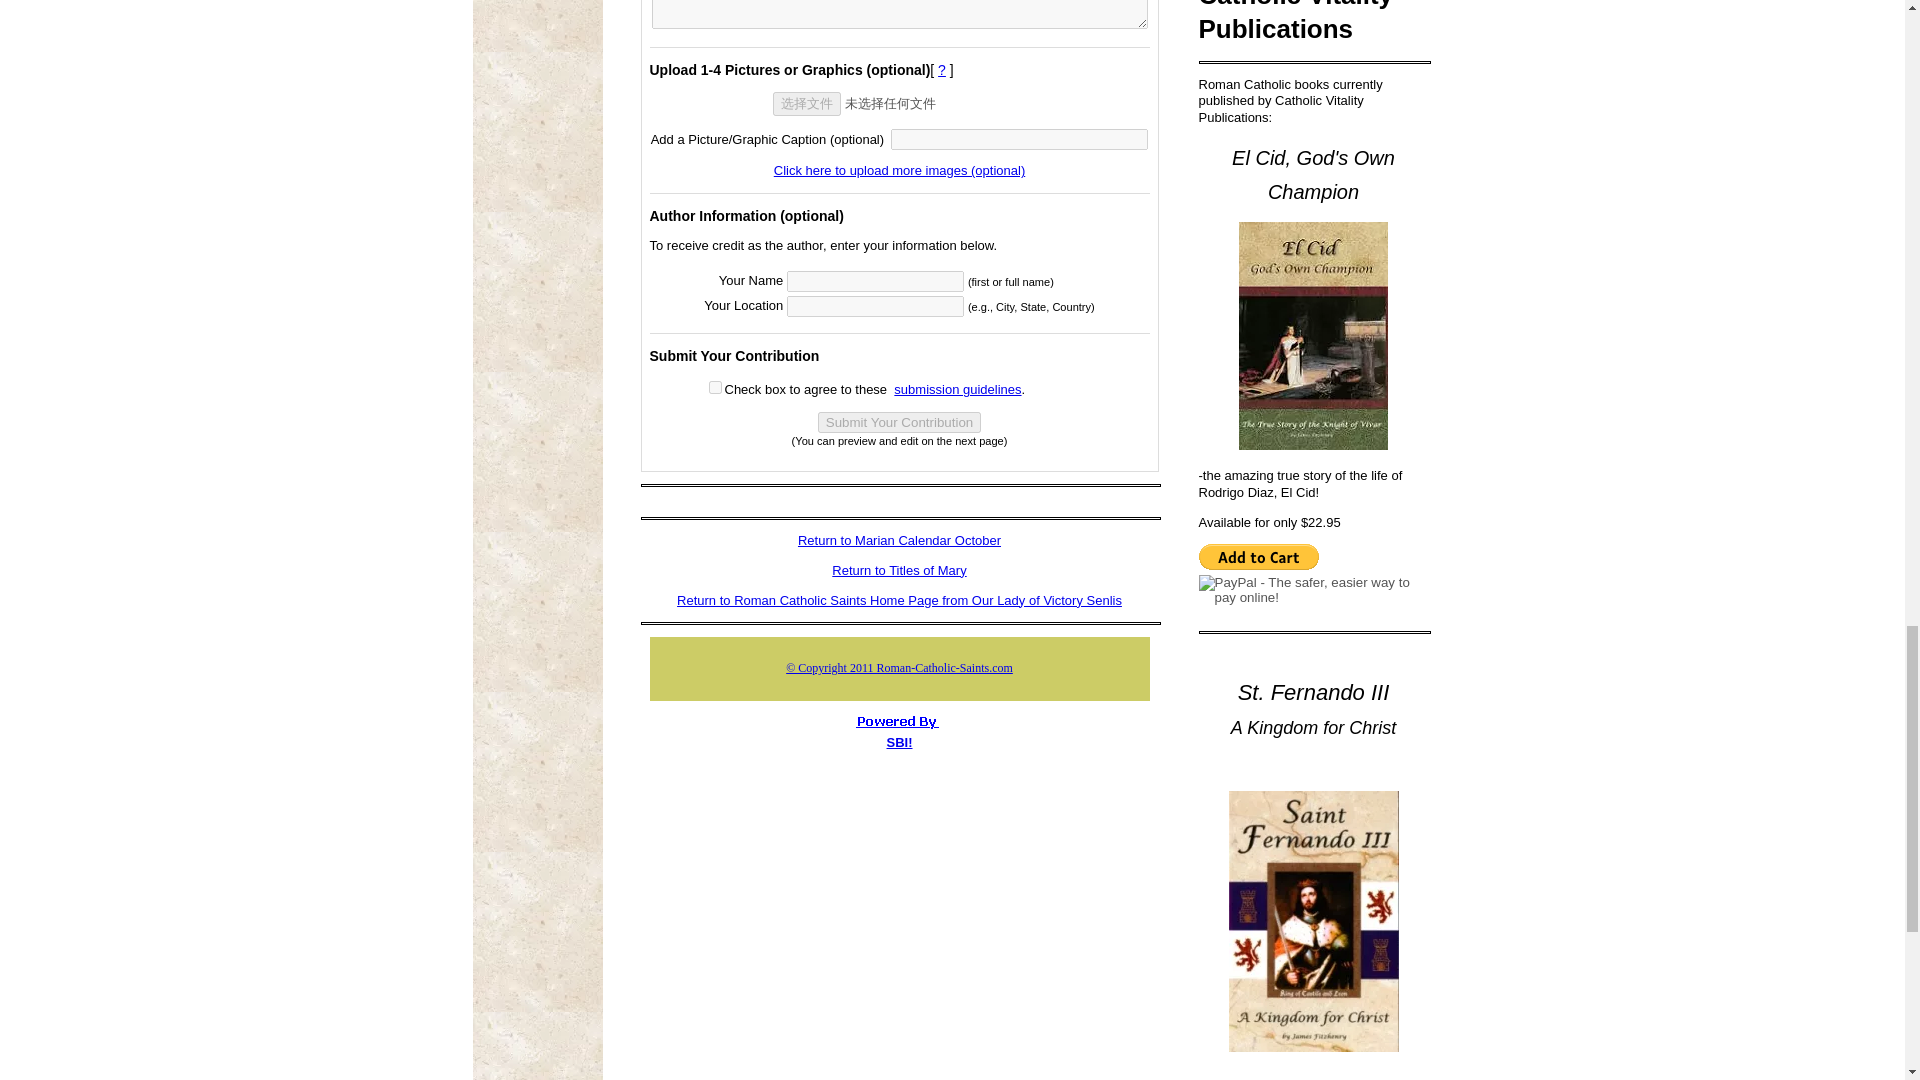 This screenshot has height=1080, width=1920. What do you see at coordinates (958, 390) in the screenshot?
I see `submission guidelines` at bounding box center [958, 390].